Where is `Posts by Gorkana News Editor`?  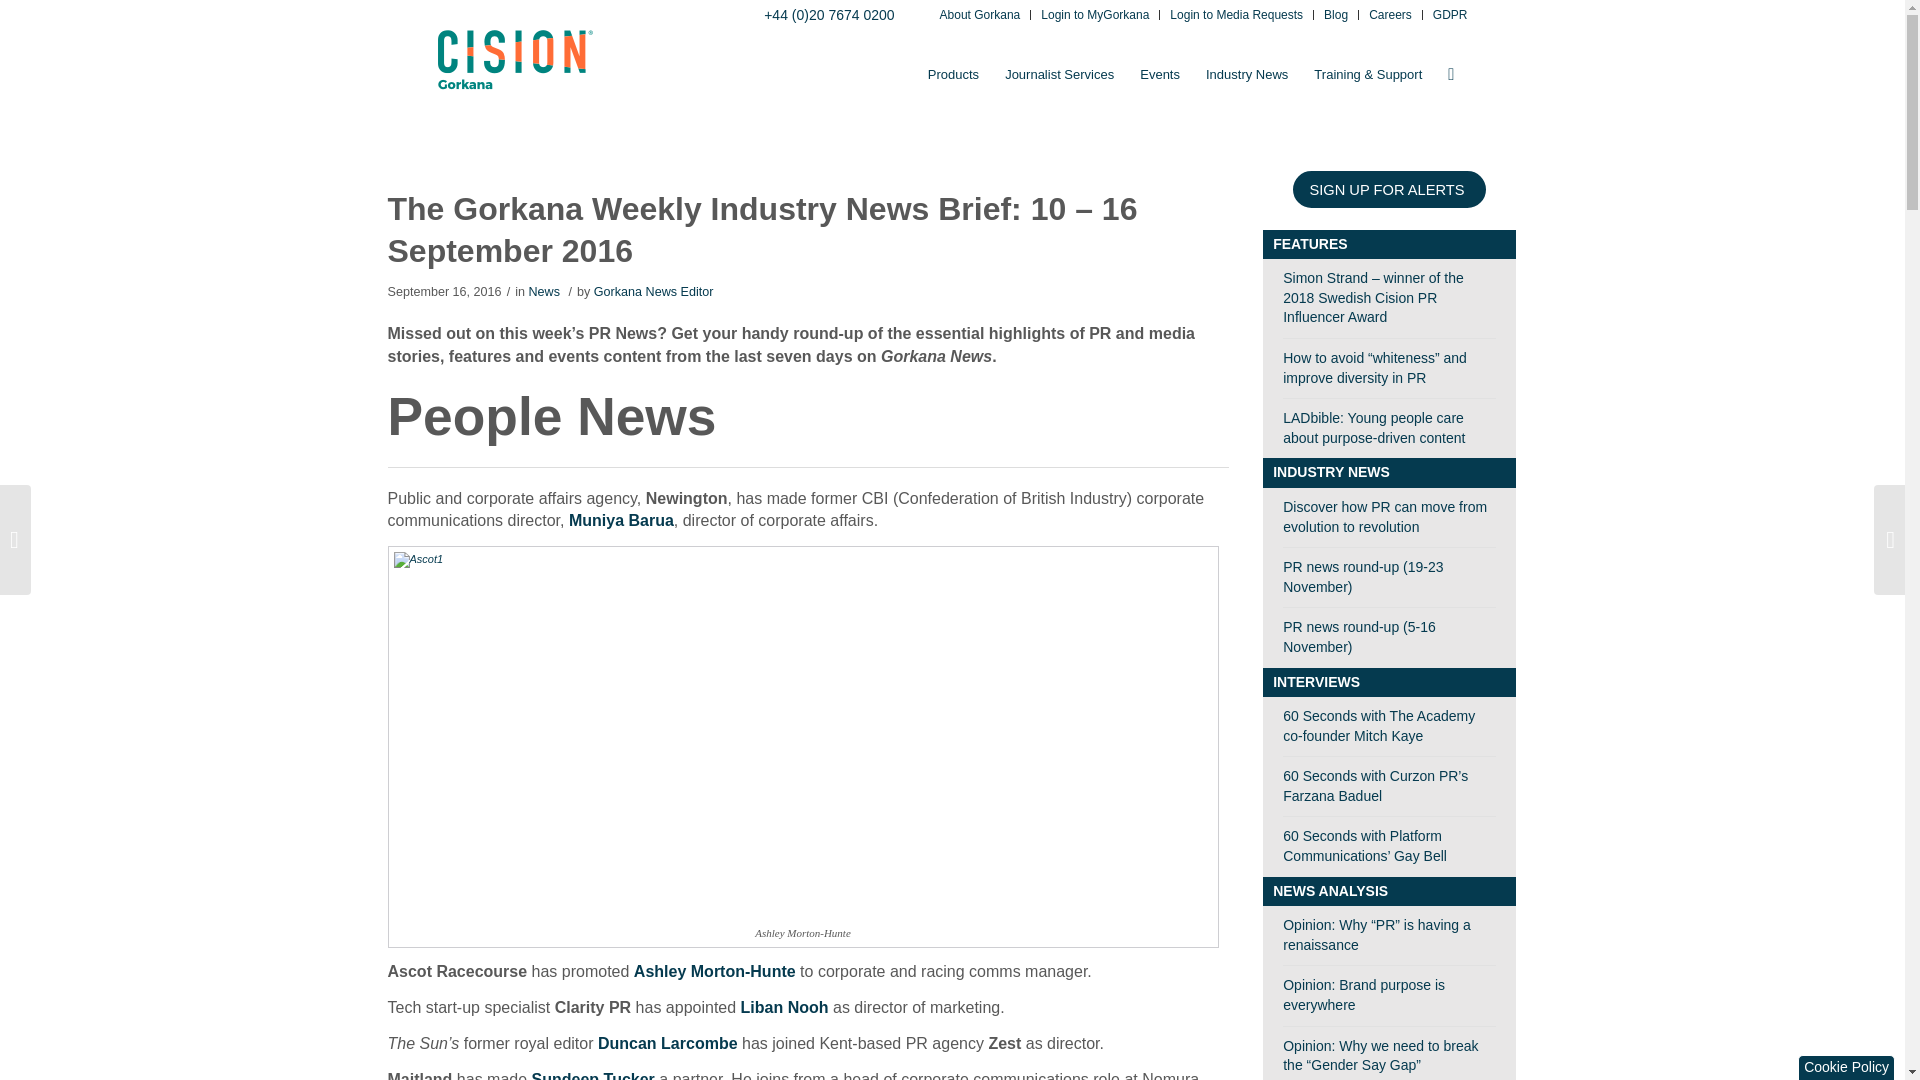 Posts by Gorkana News Editor is located at coordinates (654, 292).